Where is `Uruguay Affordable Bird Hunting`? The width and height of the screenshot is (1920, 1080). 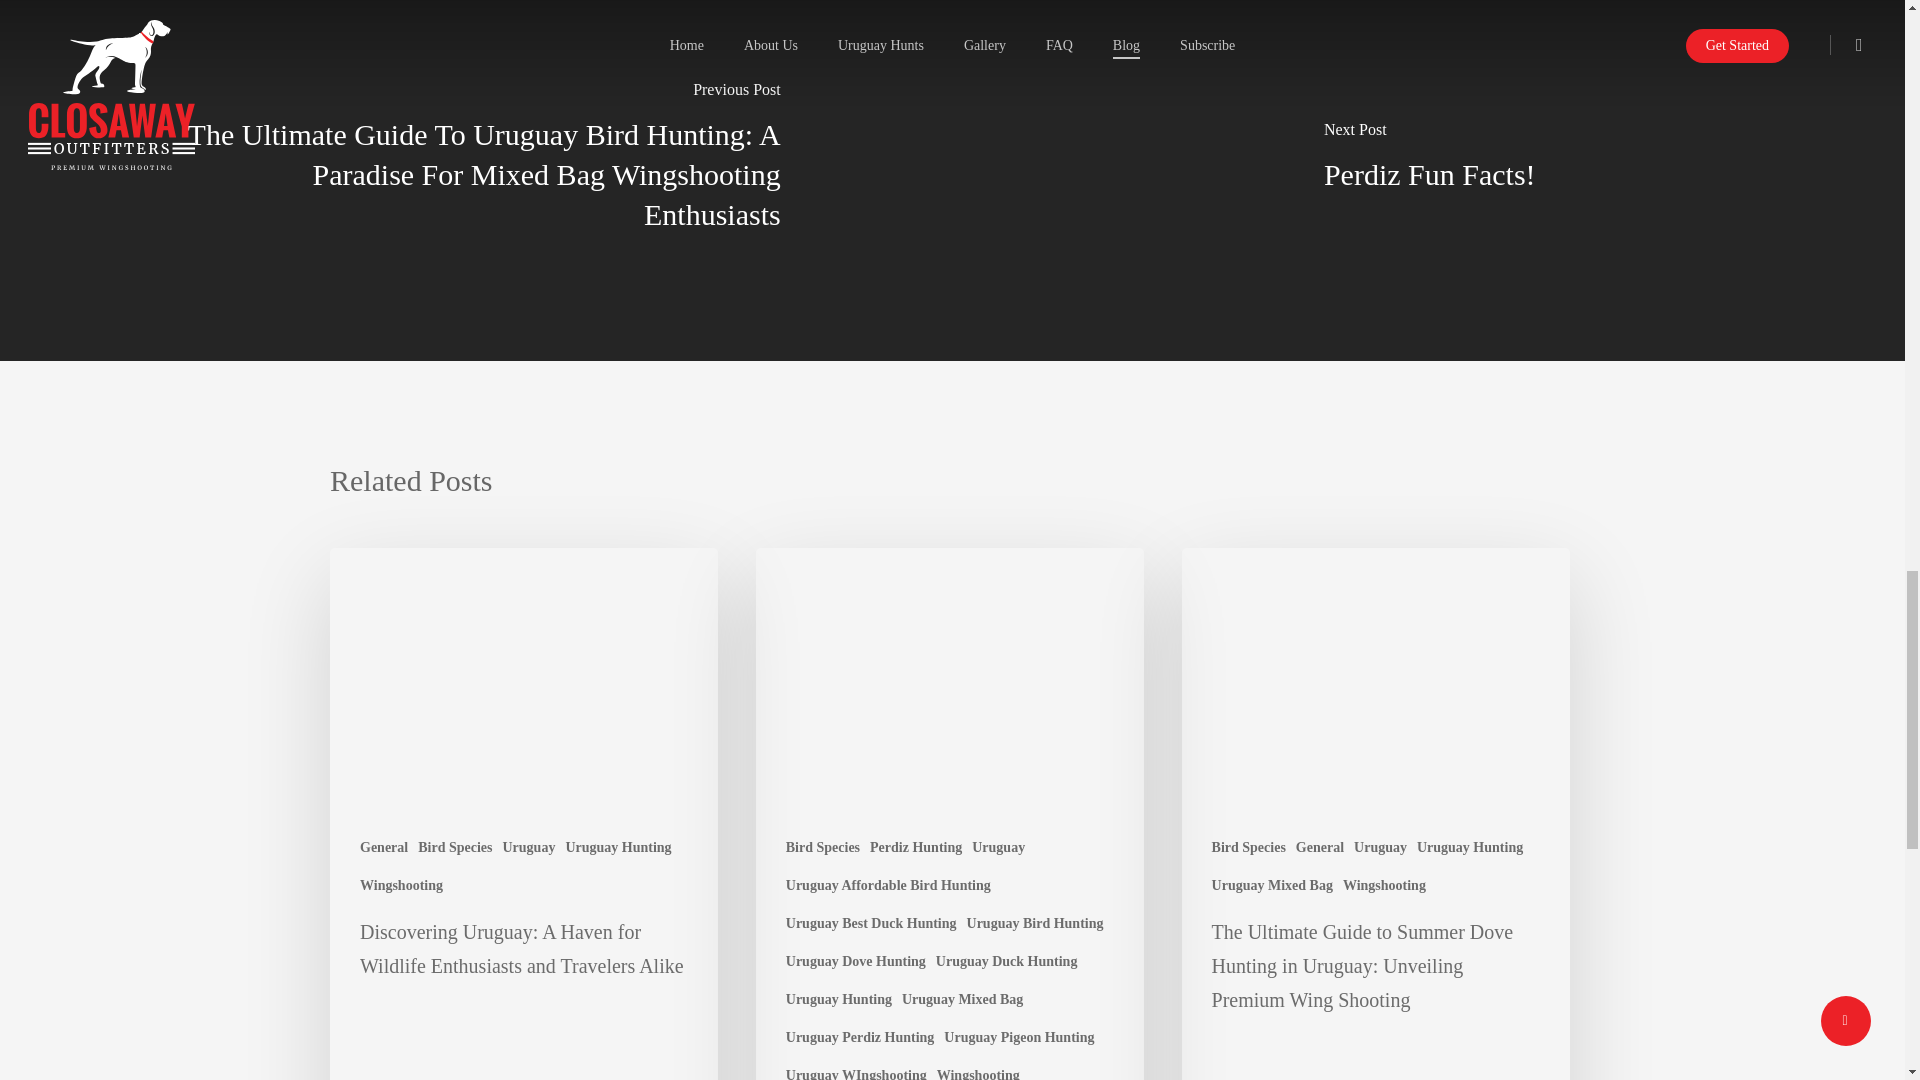
Uruguay Affordable Bird Hunting is located at coordinates (888, 885).